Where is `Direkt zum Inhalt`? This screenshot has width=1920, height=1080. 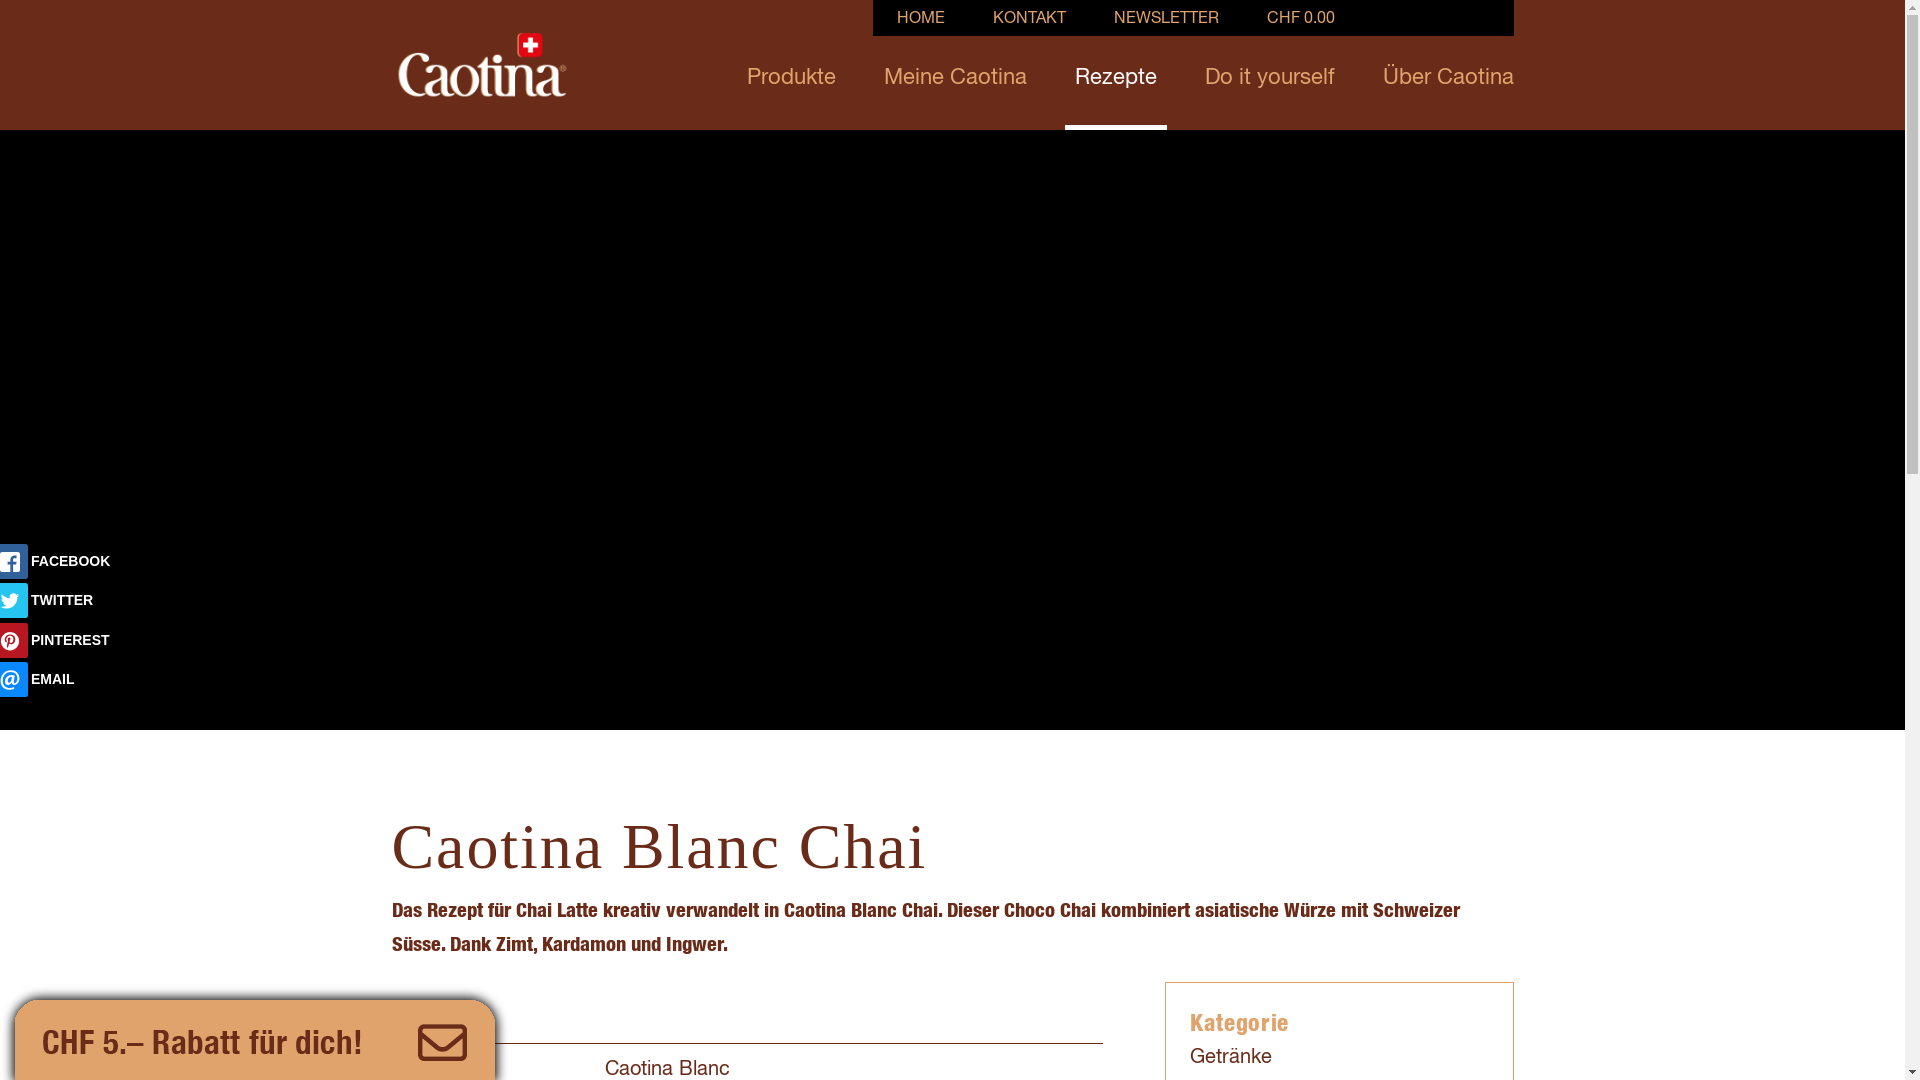
Direkt zum Inhalt is located at coordinates (0, 0).